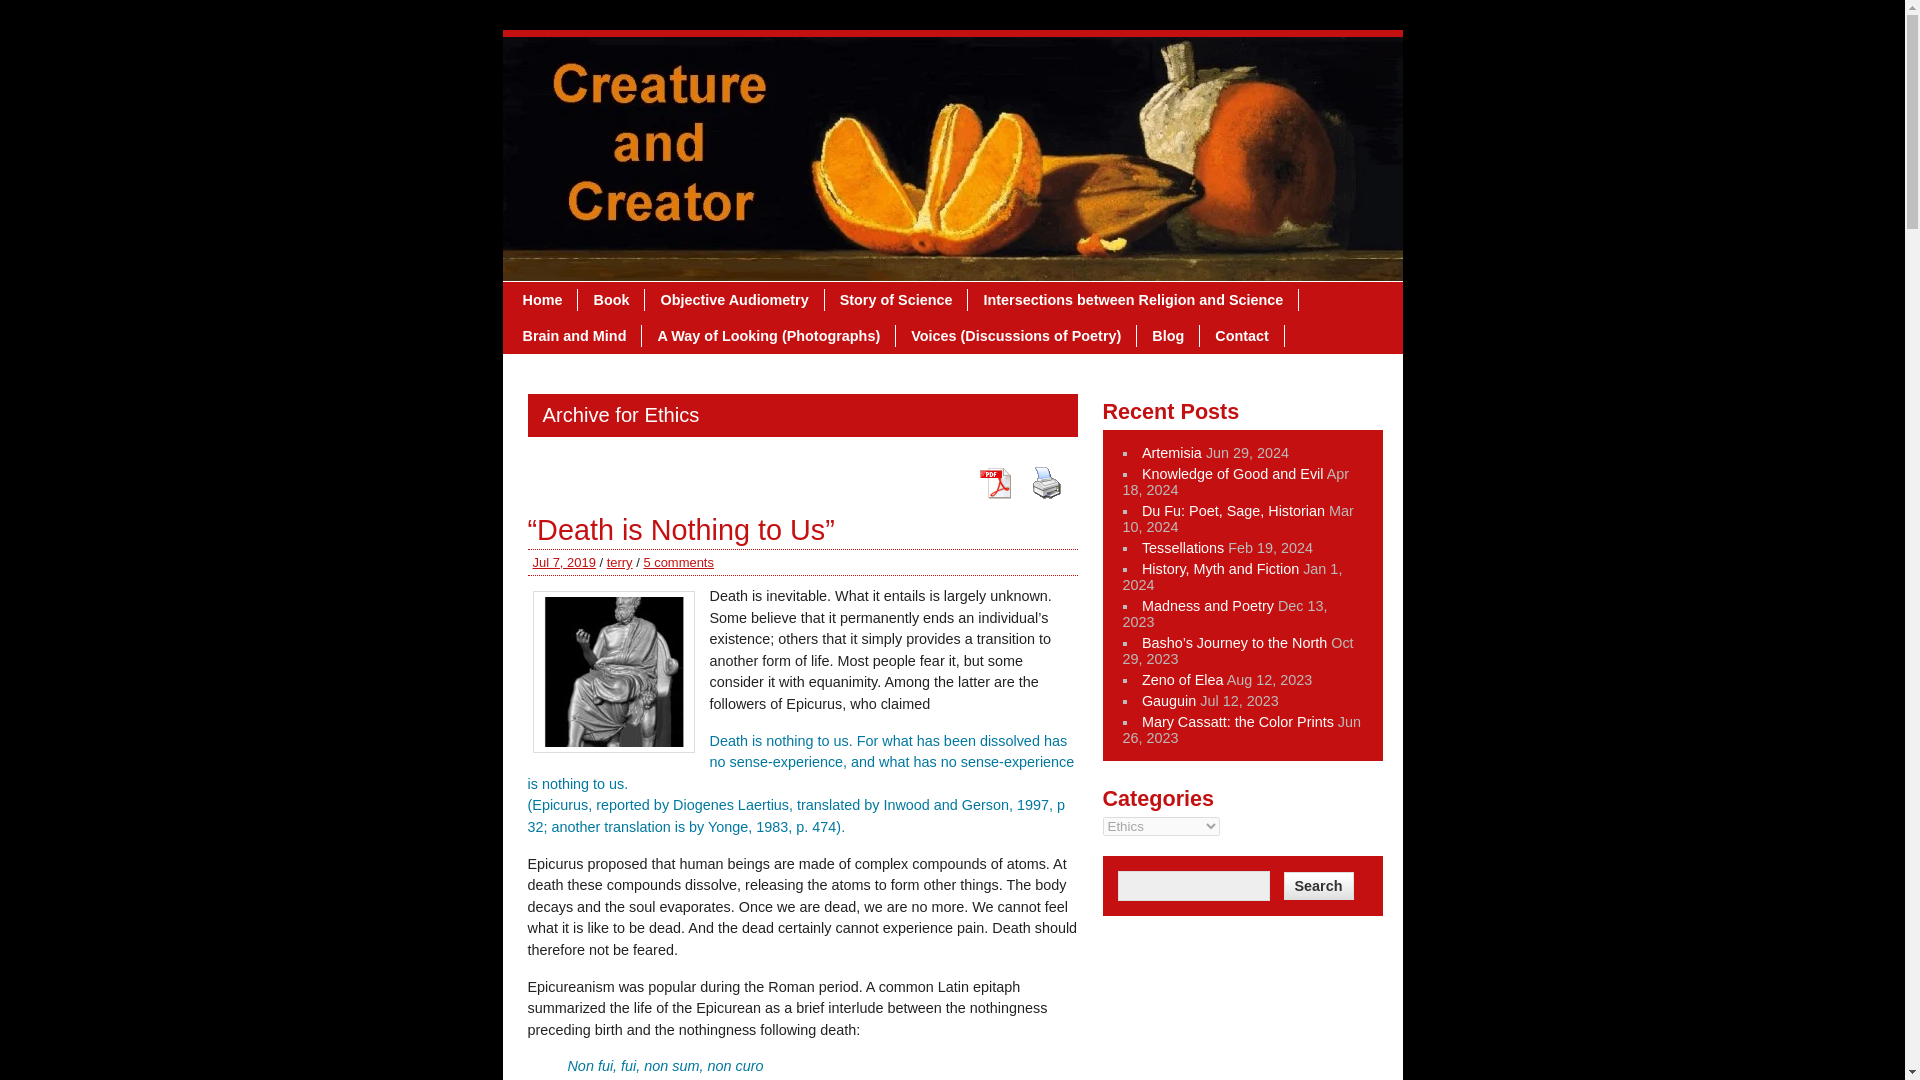  I want to click on View PDF, so click(994, 483).